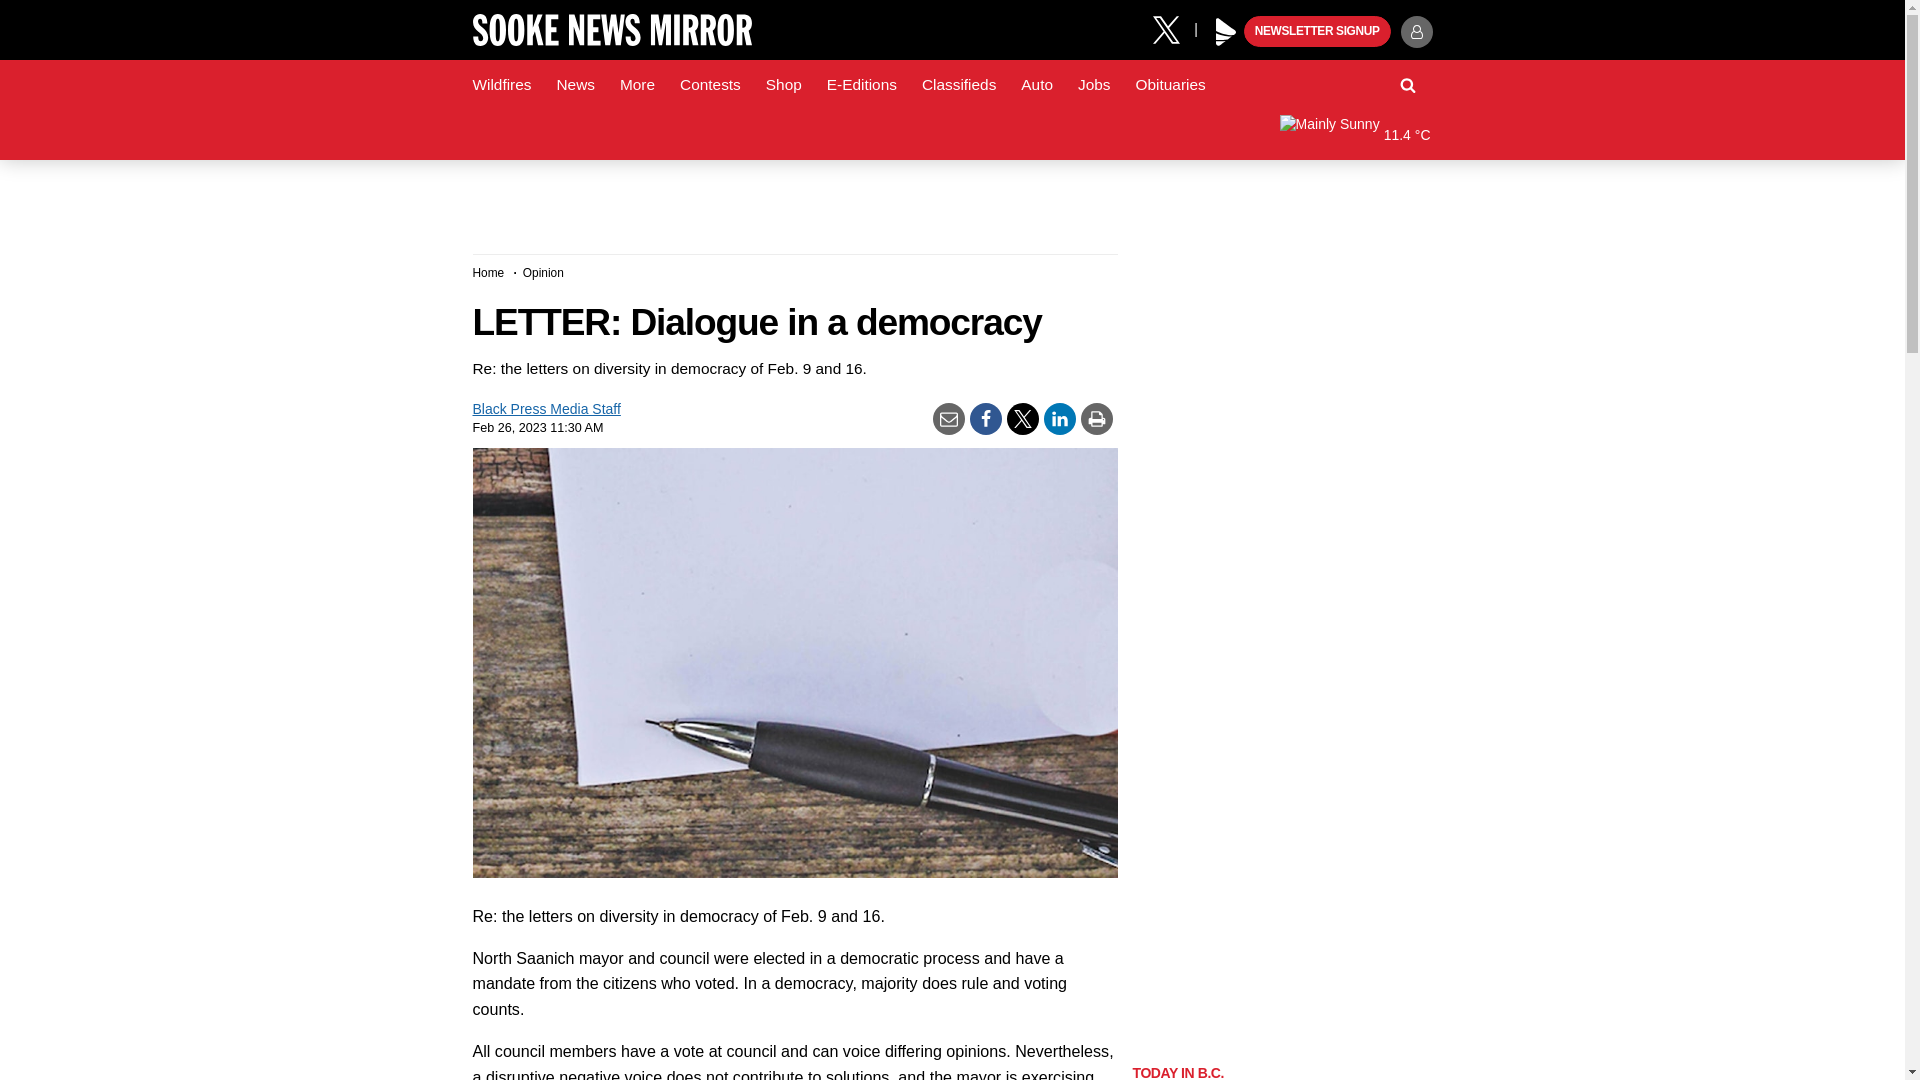  What do you see at coordinates (1173, 28) in the screenshot?
I see `X` at bounding box center [1173, 28].